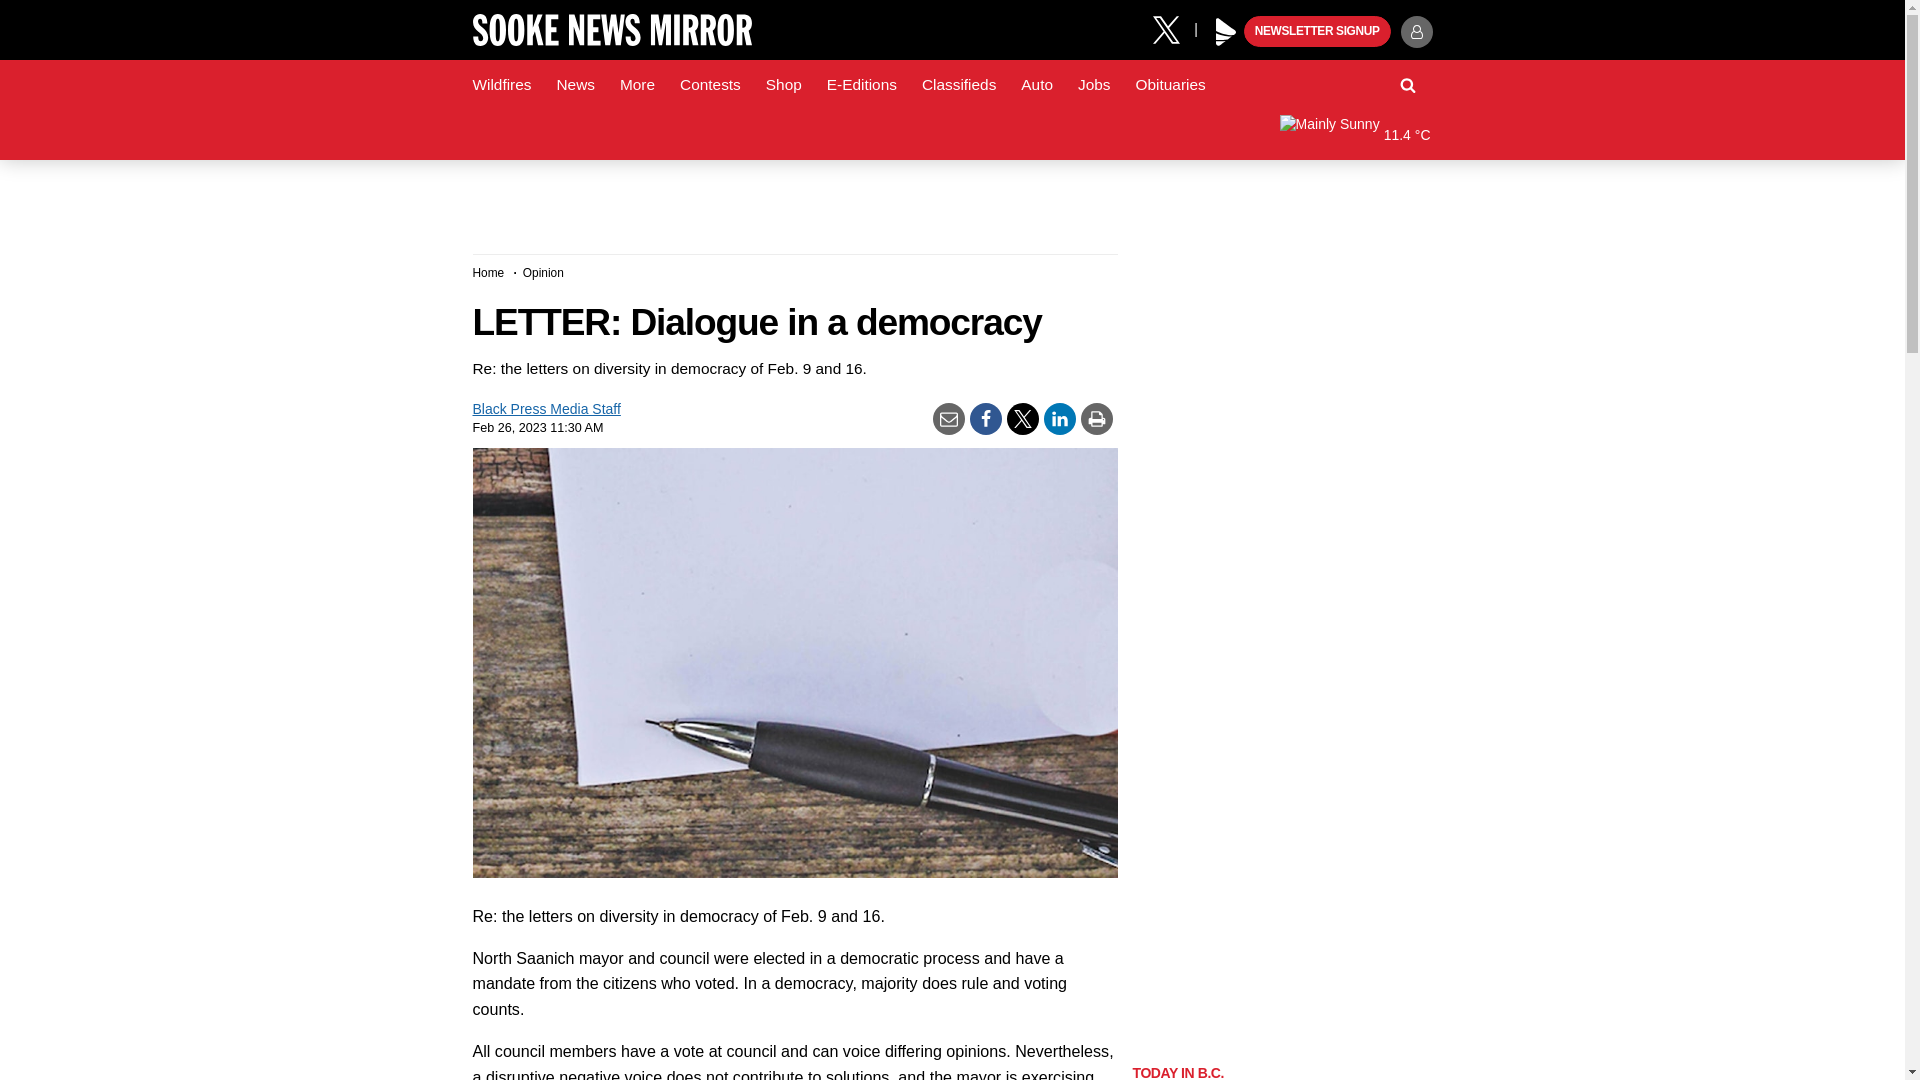  What do you see at coordinates (1173, 28) in the screenshot?
I see `X` at bounding box center [1173, 28].